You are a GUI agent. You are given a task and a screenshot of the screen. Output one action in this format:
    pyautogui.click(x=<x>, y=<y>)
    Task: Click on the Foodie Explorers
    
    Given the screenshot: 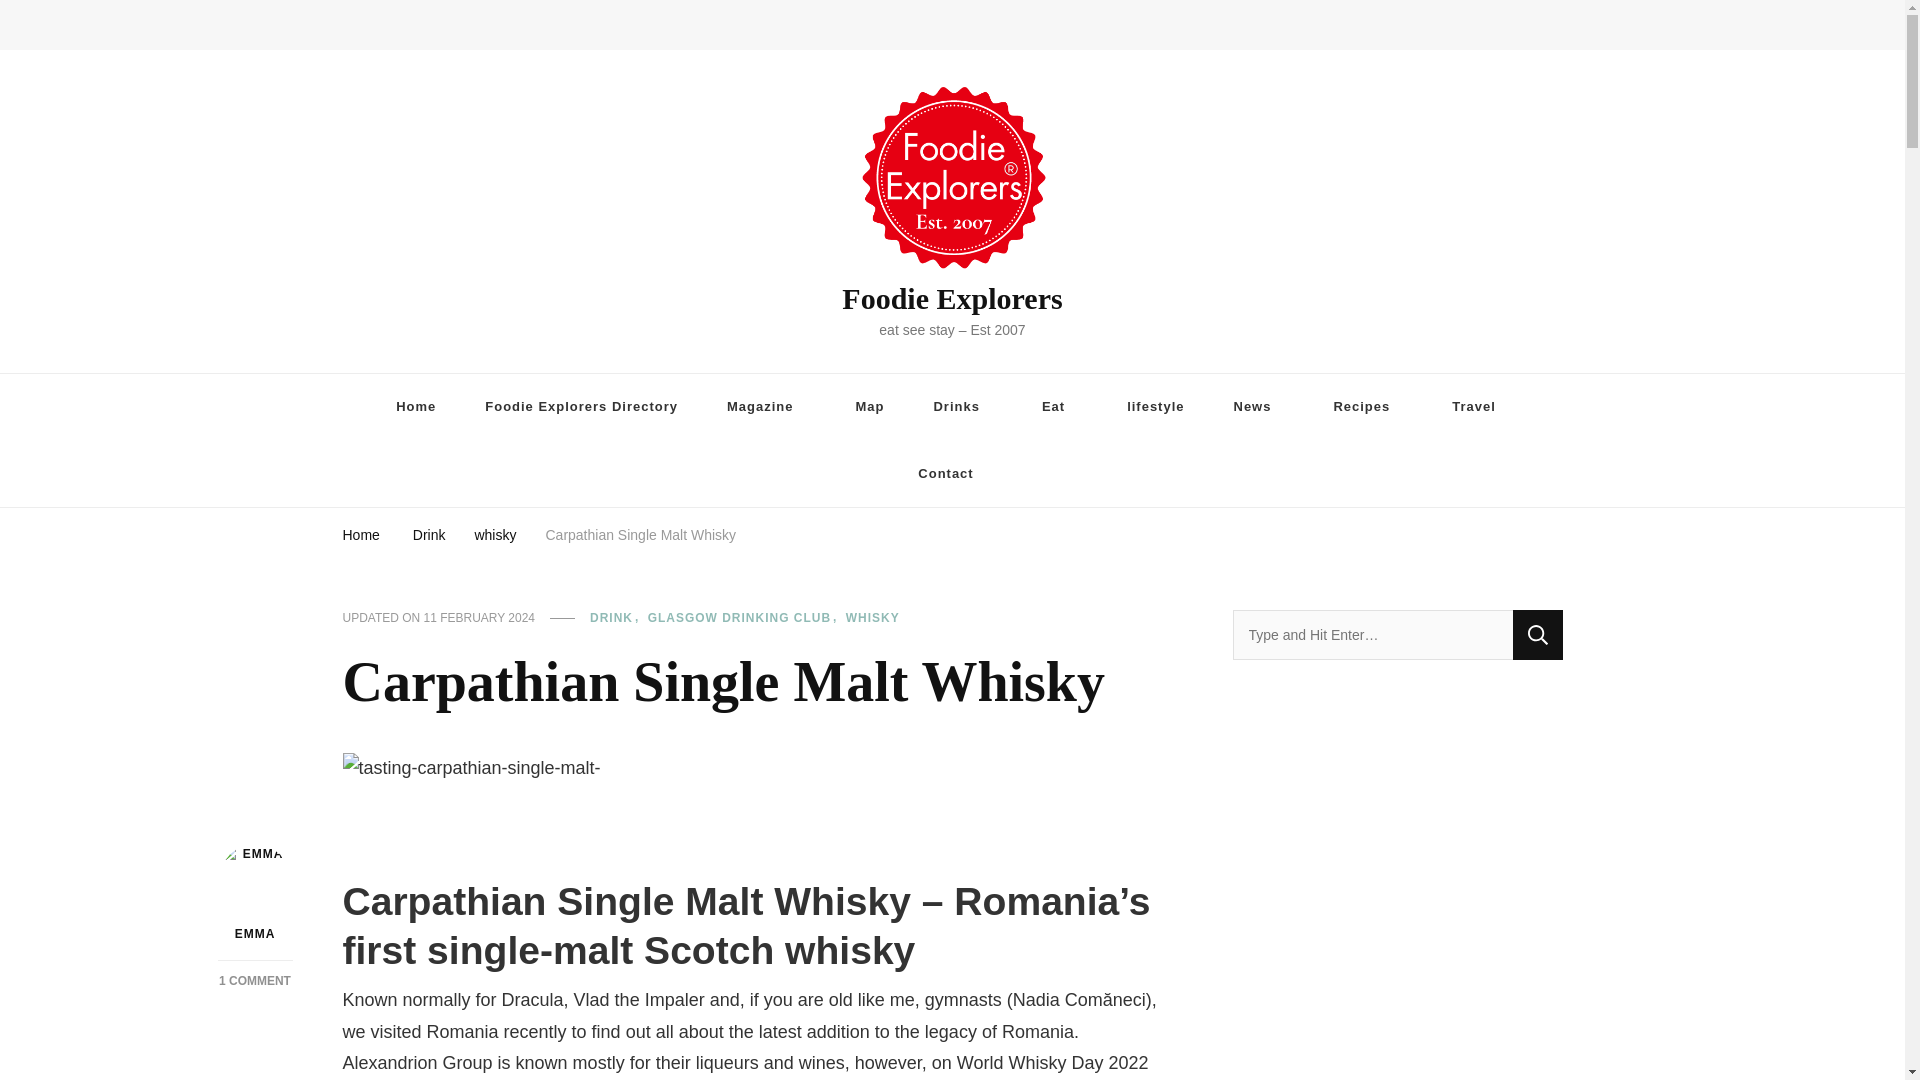 What is the action you would take?
    pyautogui.click(x=952, y=298)
    